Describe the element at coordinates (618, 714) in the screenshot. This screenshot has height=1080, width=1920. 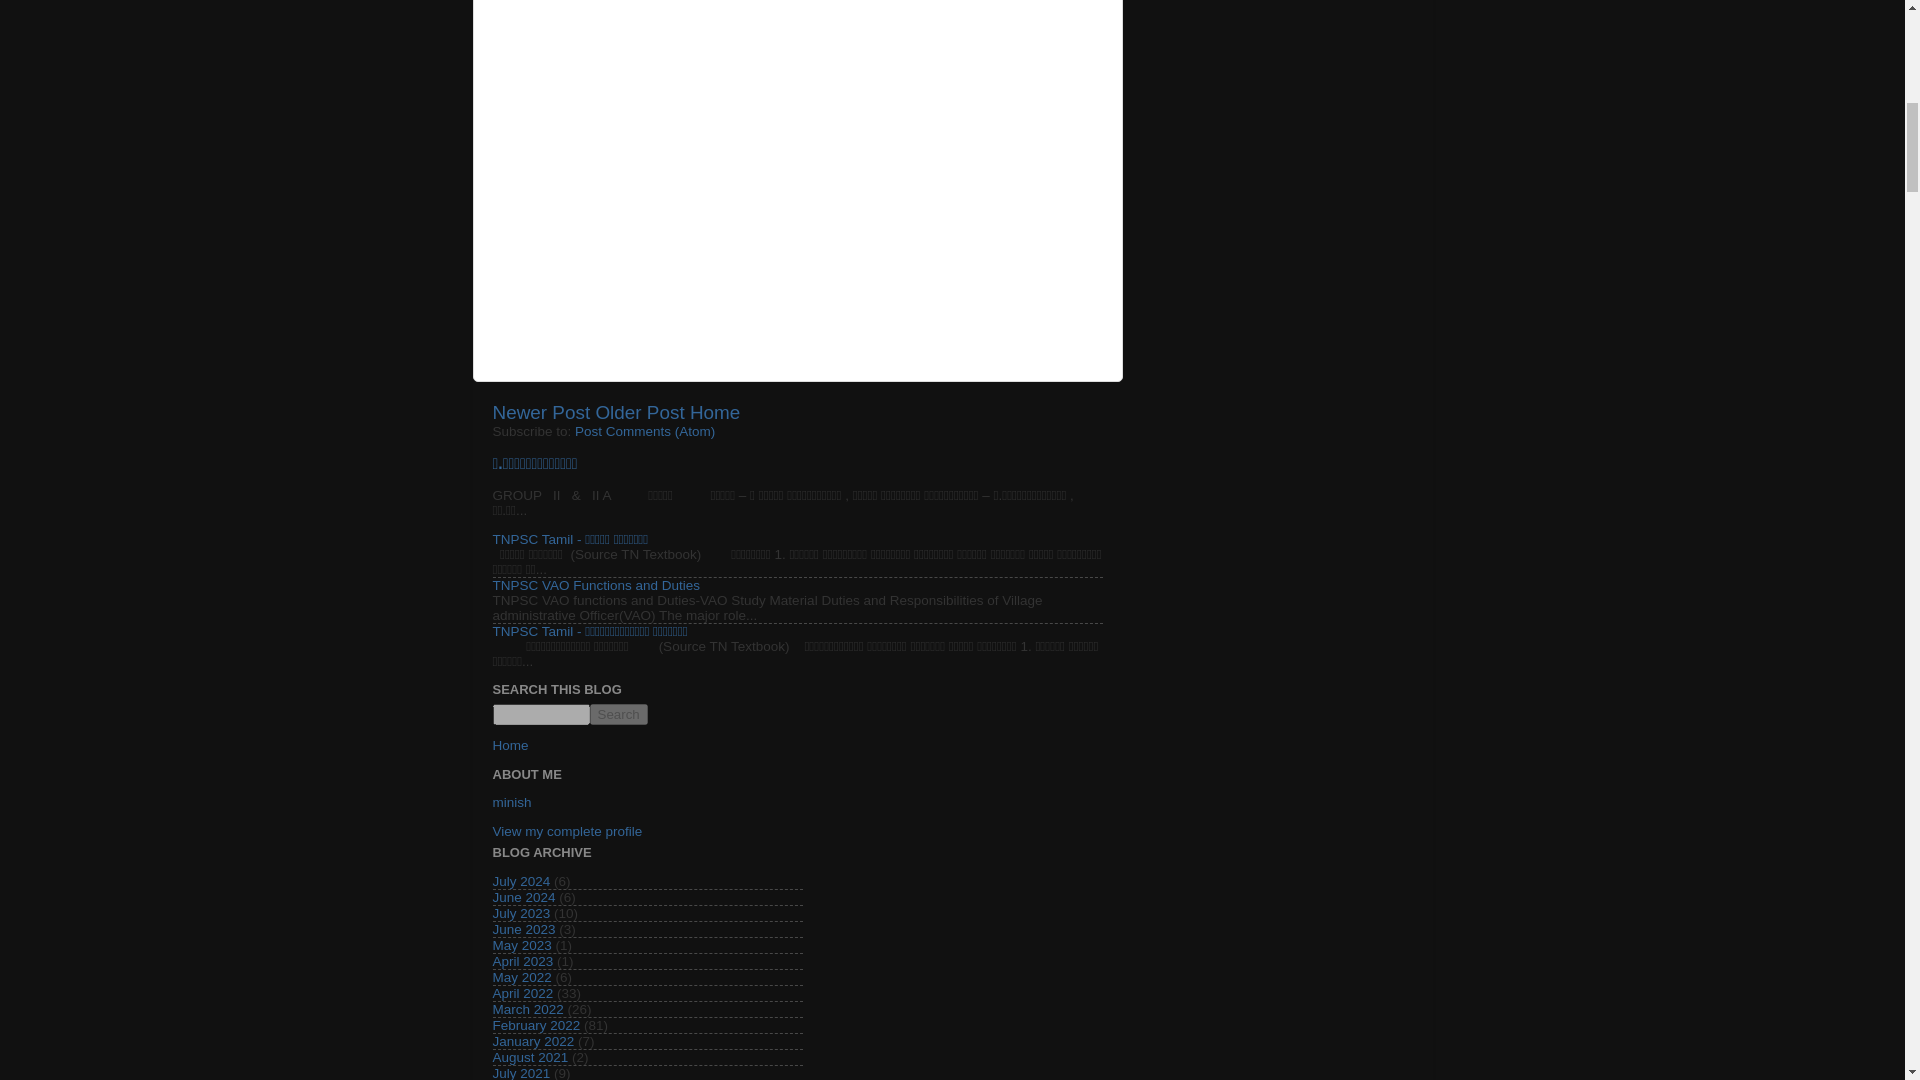
I see `search` at that location.